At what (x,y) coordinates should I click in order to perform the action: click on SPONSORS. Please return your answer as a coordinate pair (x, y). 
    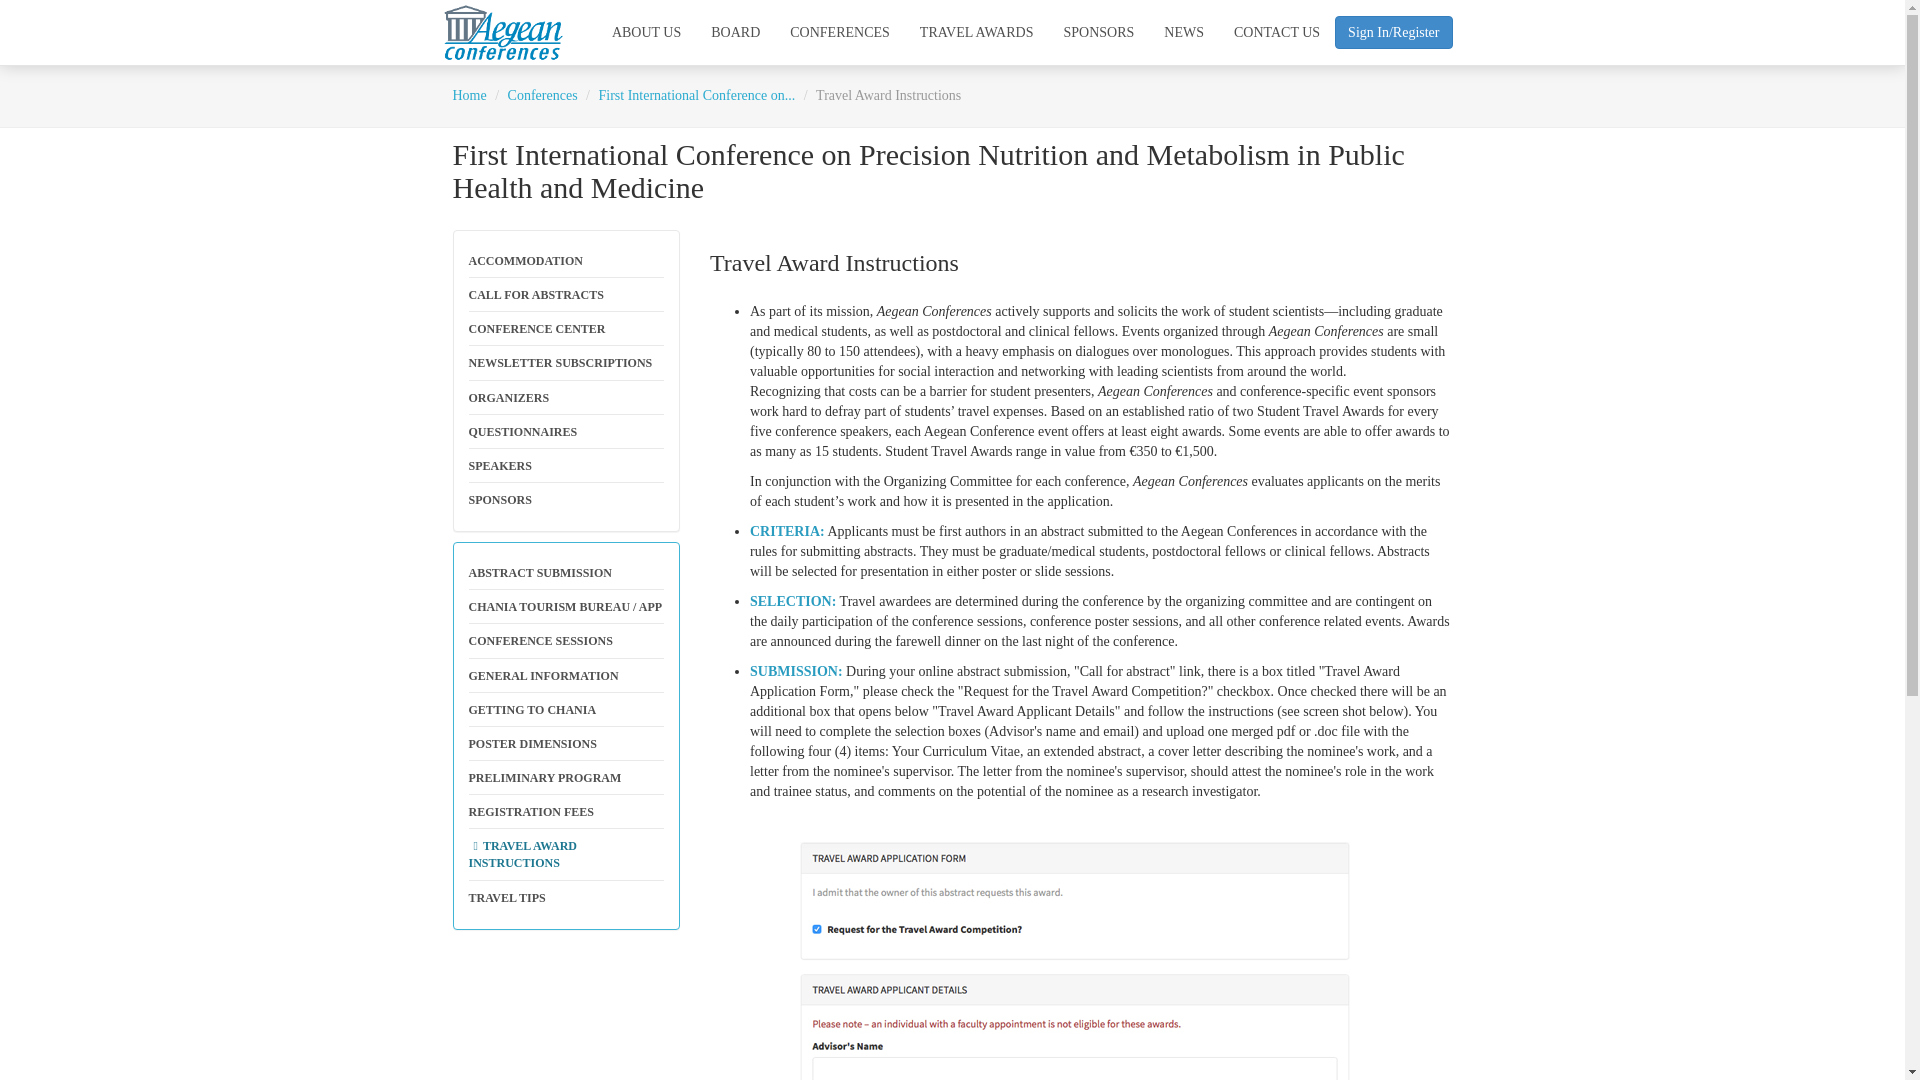
    Looking at the image, I should click on (566, 500).